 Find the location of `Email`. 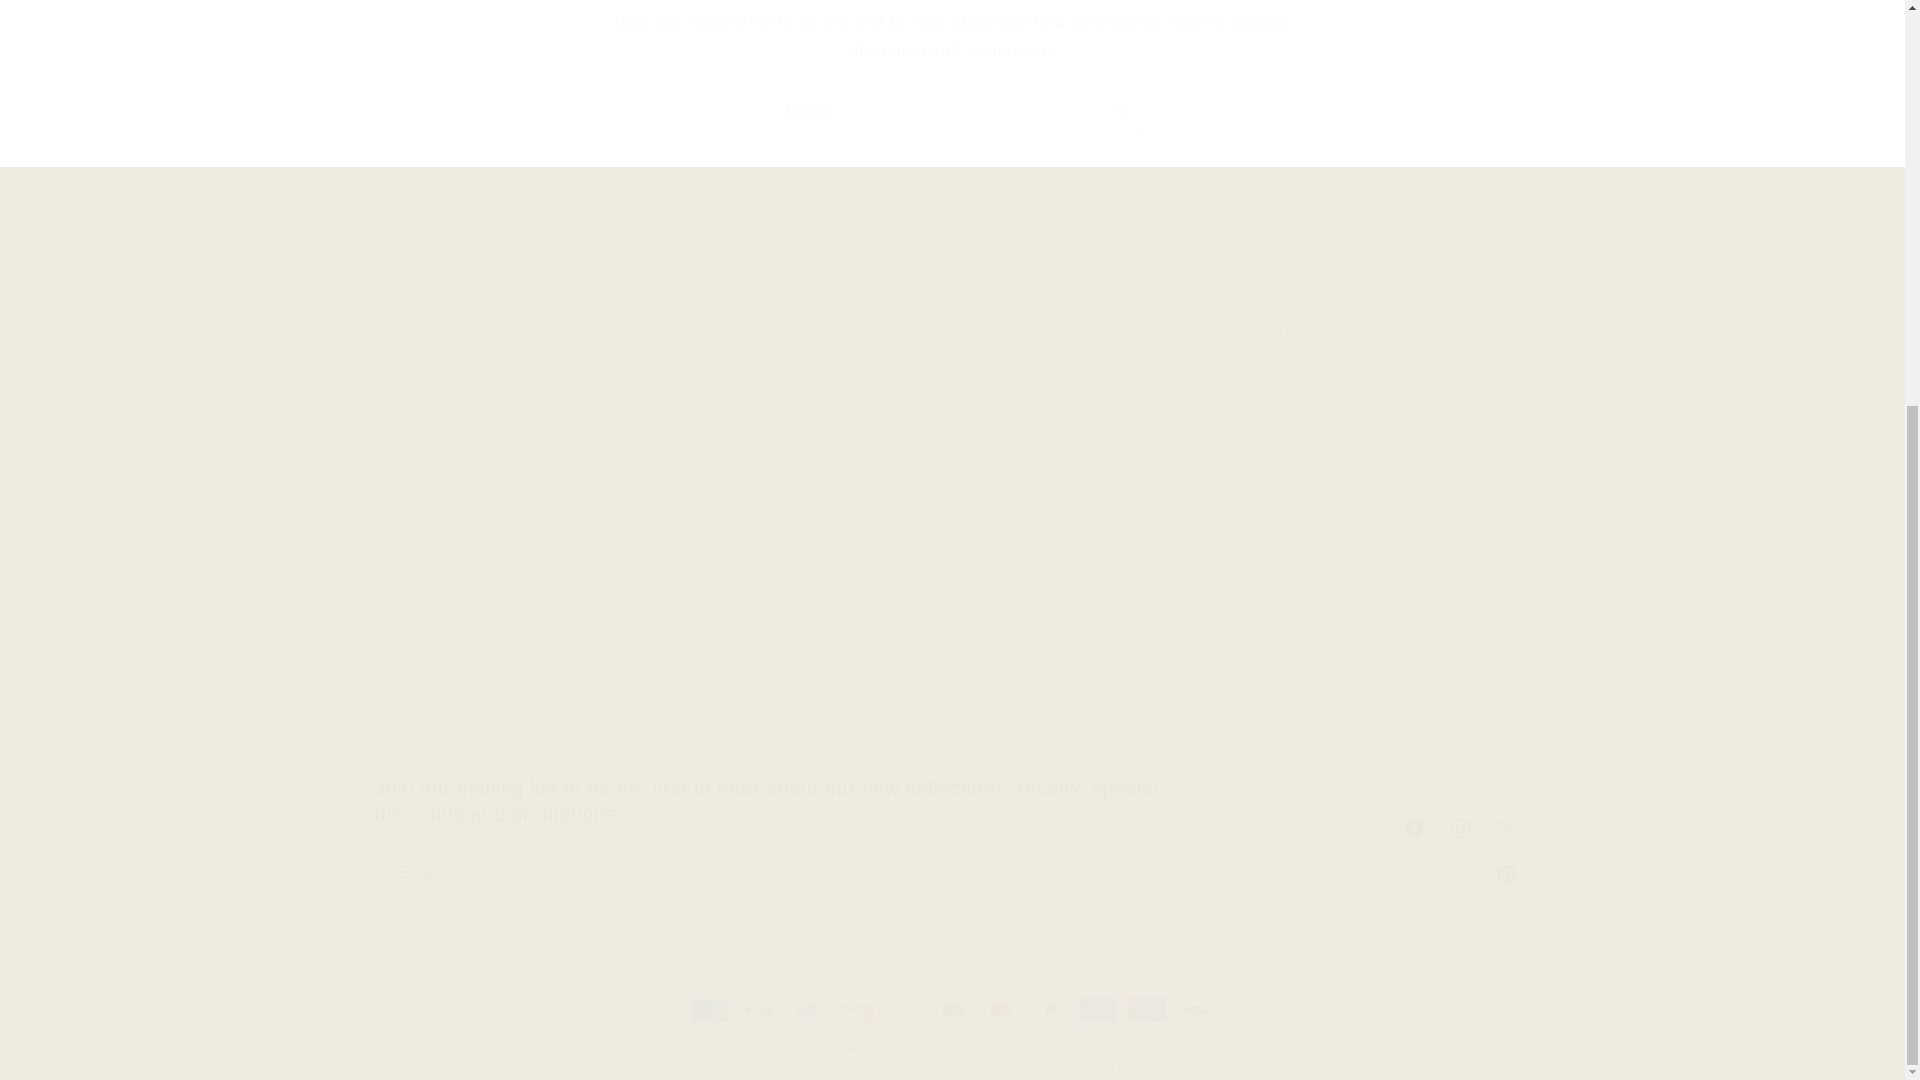

Email is located at coordinates (953, 112).